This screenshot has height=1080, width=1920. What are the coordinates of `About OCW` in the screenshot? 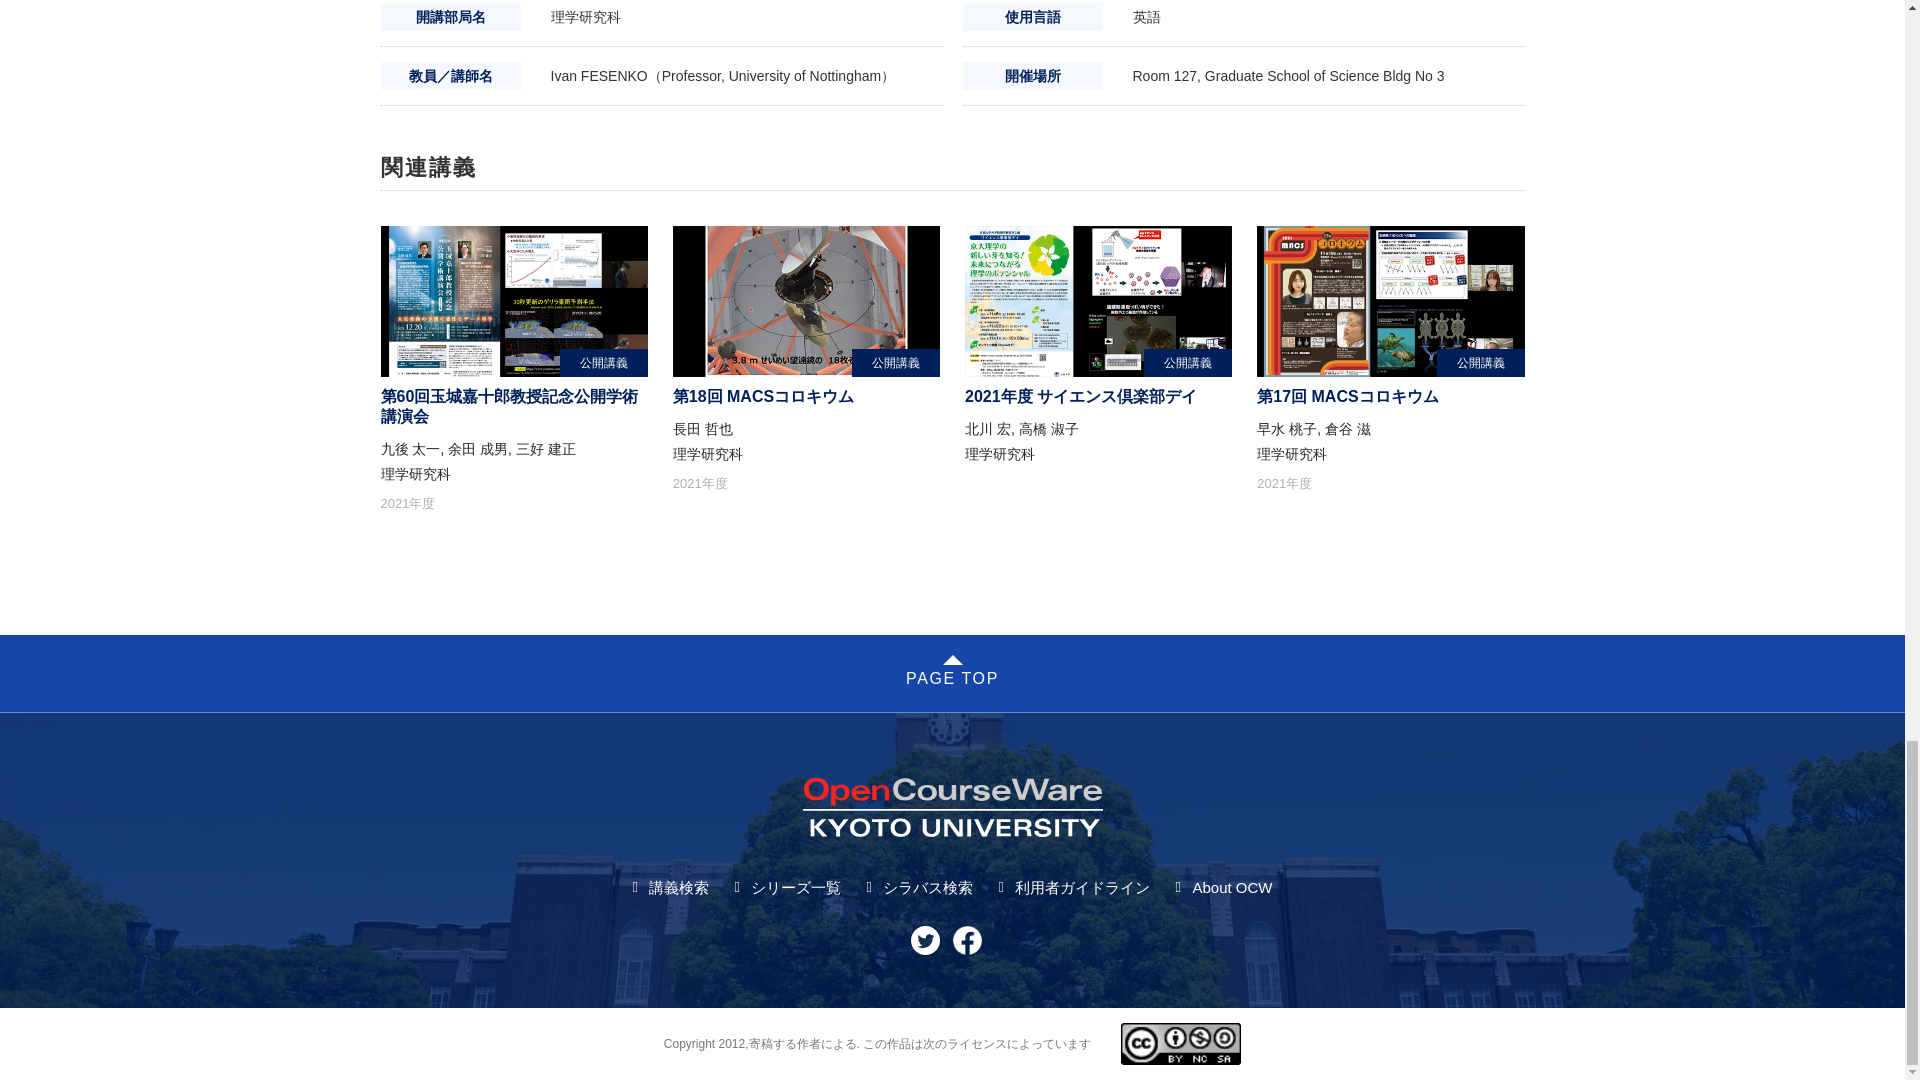 It's located at (1232, 888).